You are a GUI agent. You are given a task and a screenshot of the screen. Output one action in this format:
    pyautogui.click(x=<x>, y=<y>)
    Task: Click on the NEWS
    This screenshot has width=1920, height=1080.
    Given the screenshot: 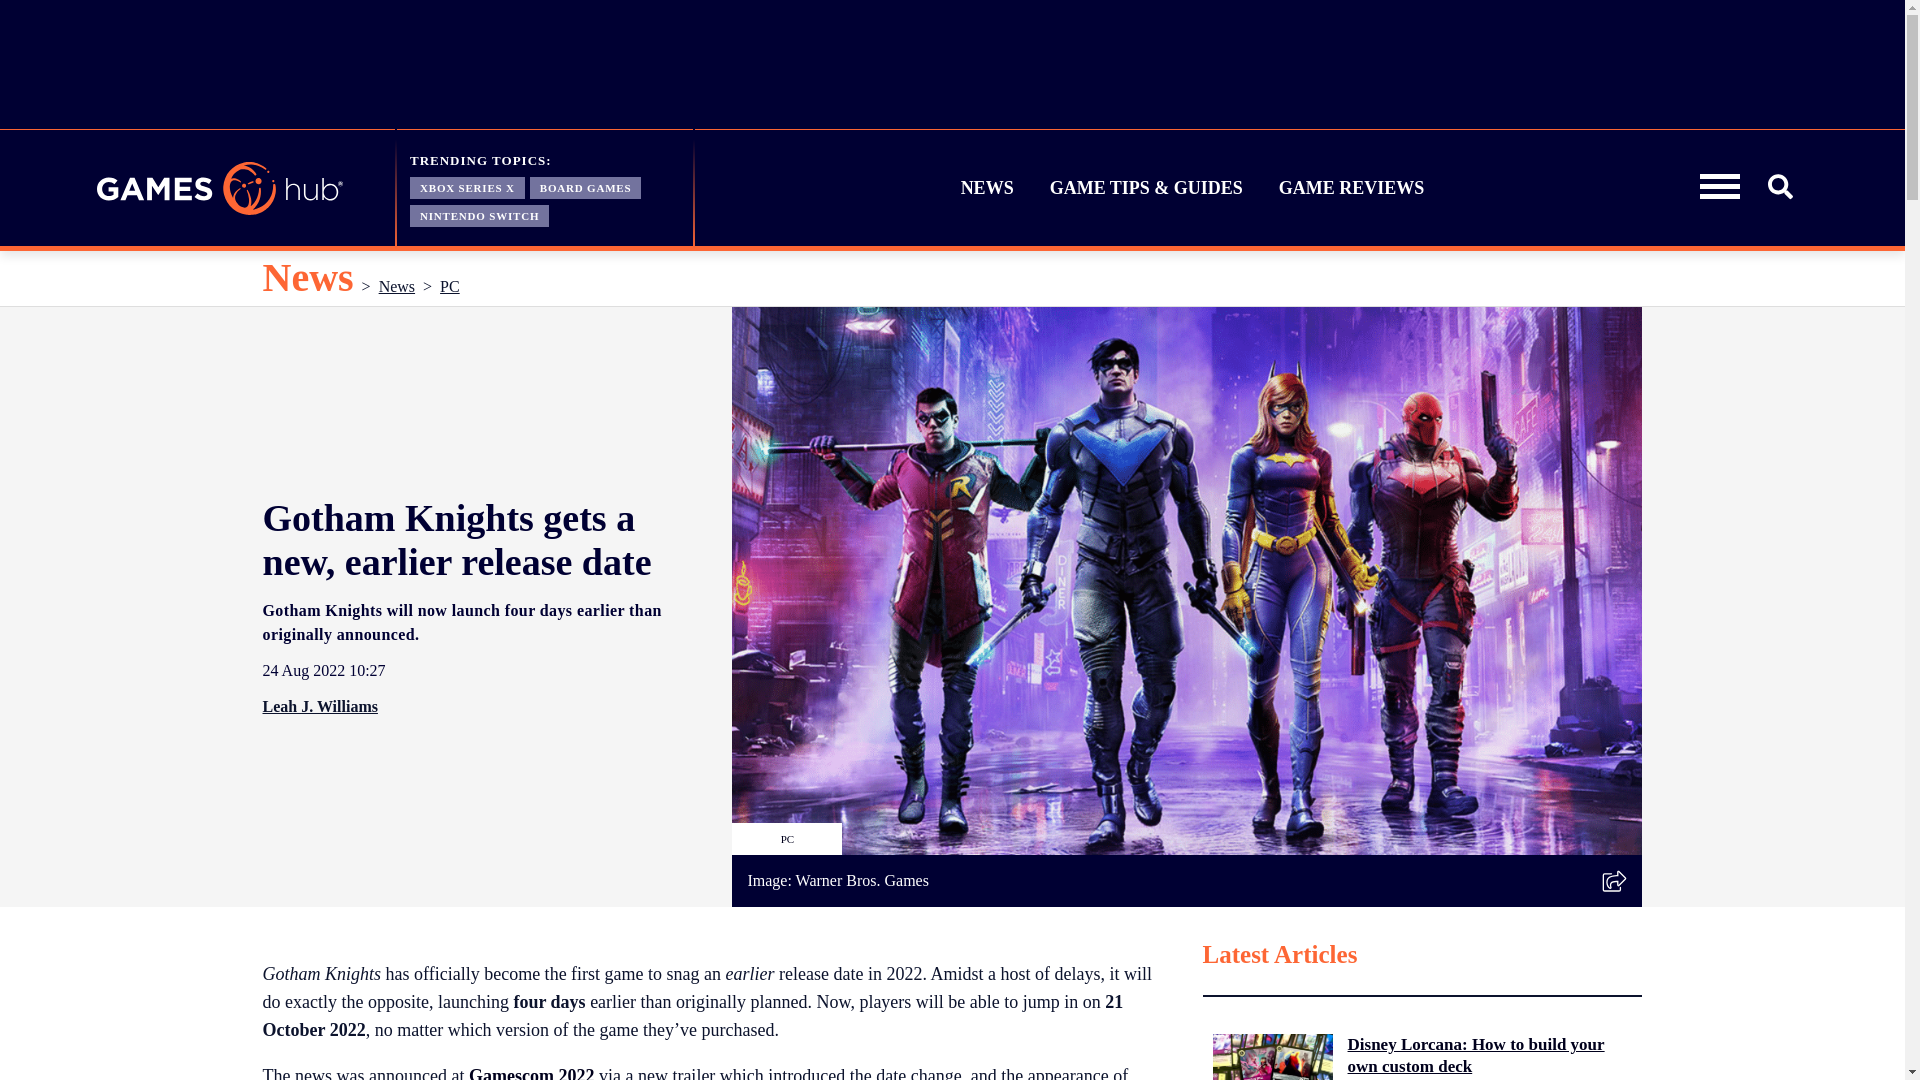 What is the action you would take?
    pyautogui.click(x=988, y=188)
    